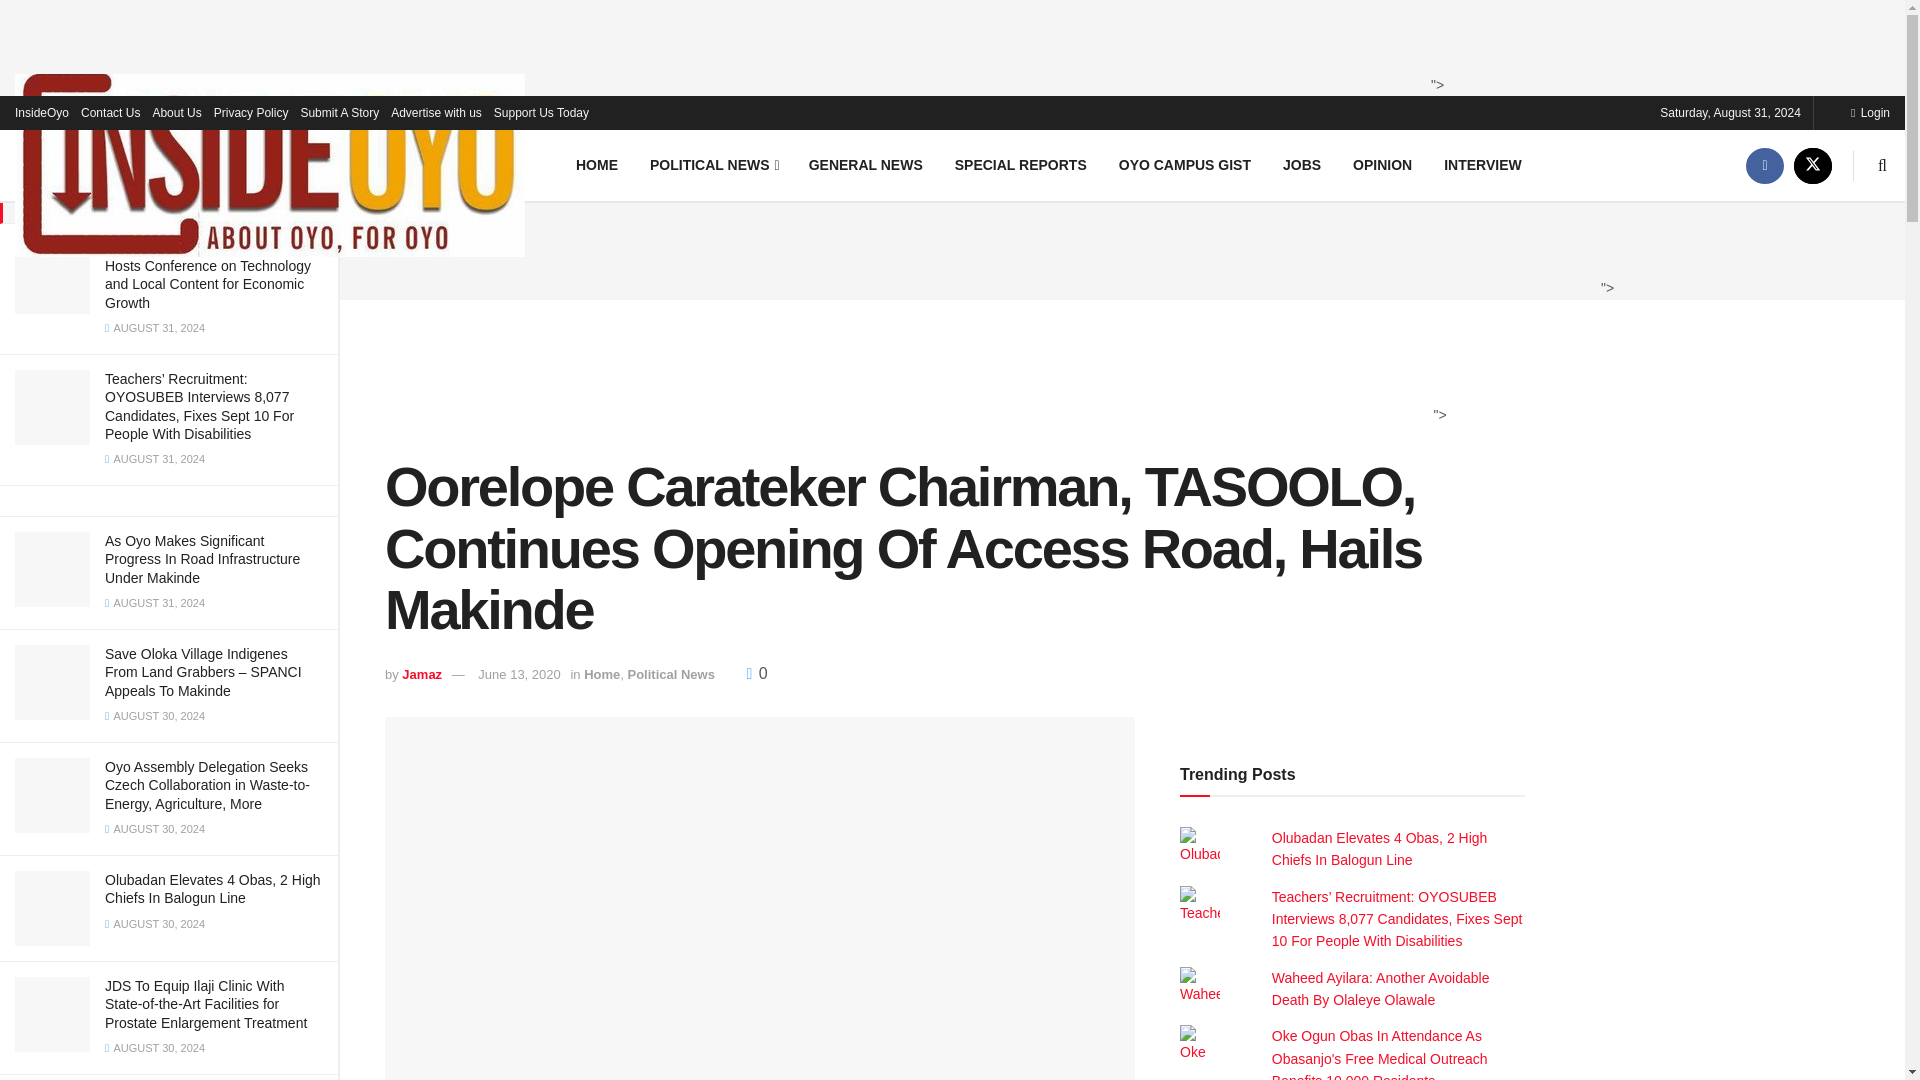  I want to click on Waheed Ayilara: Another Avoidable Death By Olaleye Olawale, so click(1380, 988).